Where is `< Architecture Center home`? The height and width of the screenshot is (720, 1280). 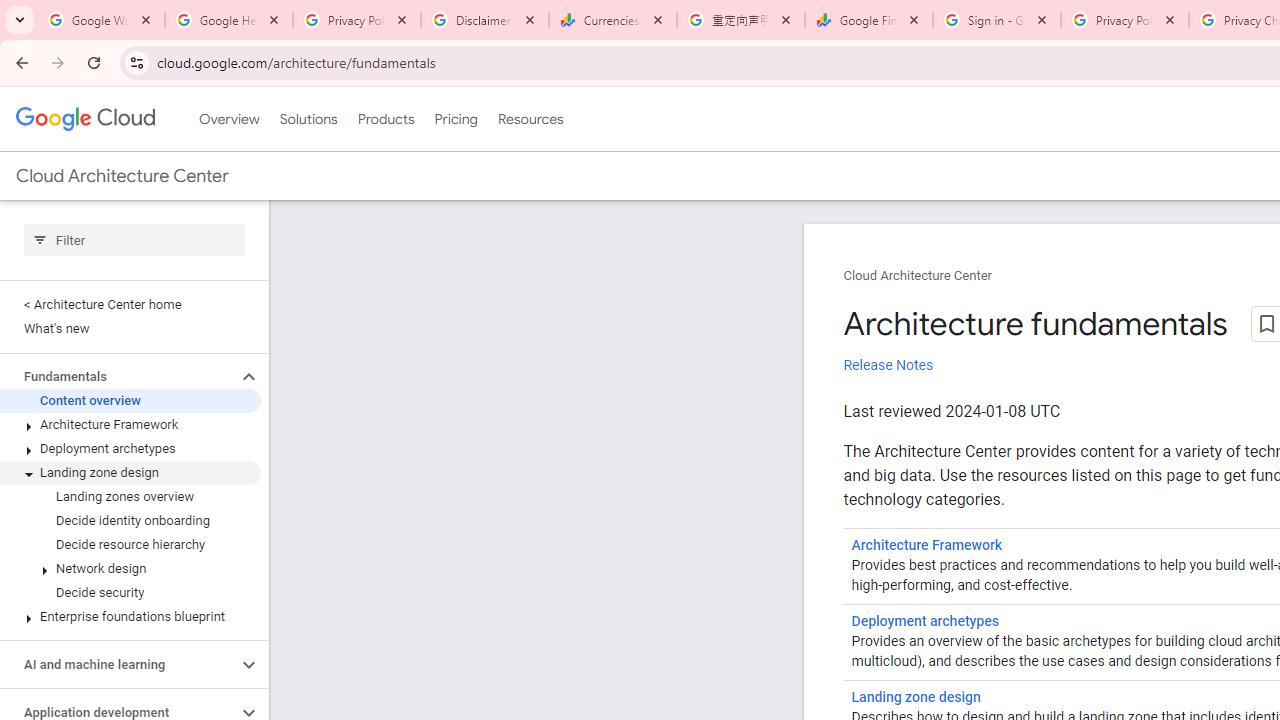 < Architecture Center home is located at coordinates (130, 304).